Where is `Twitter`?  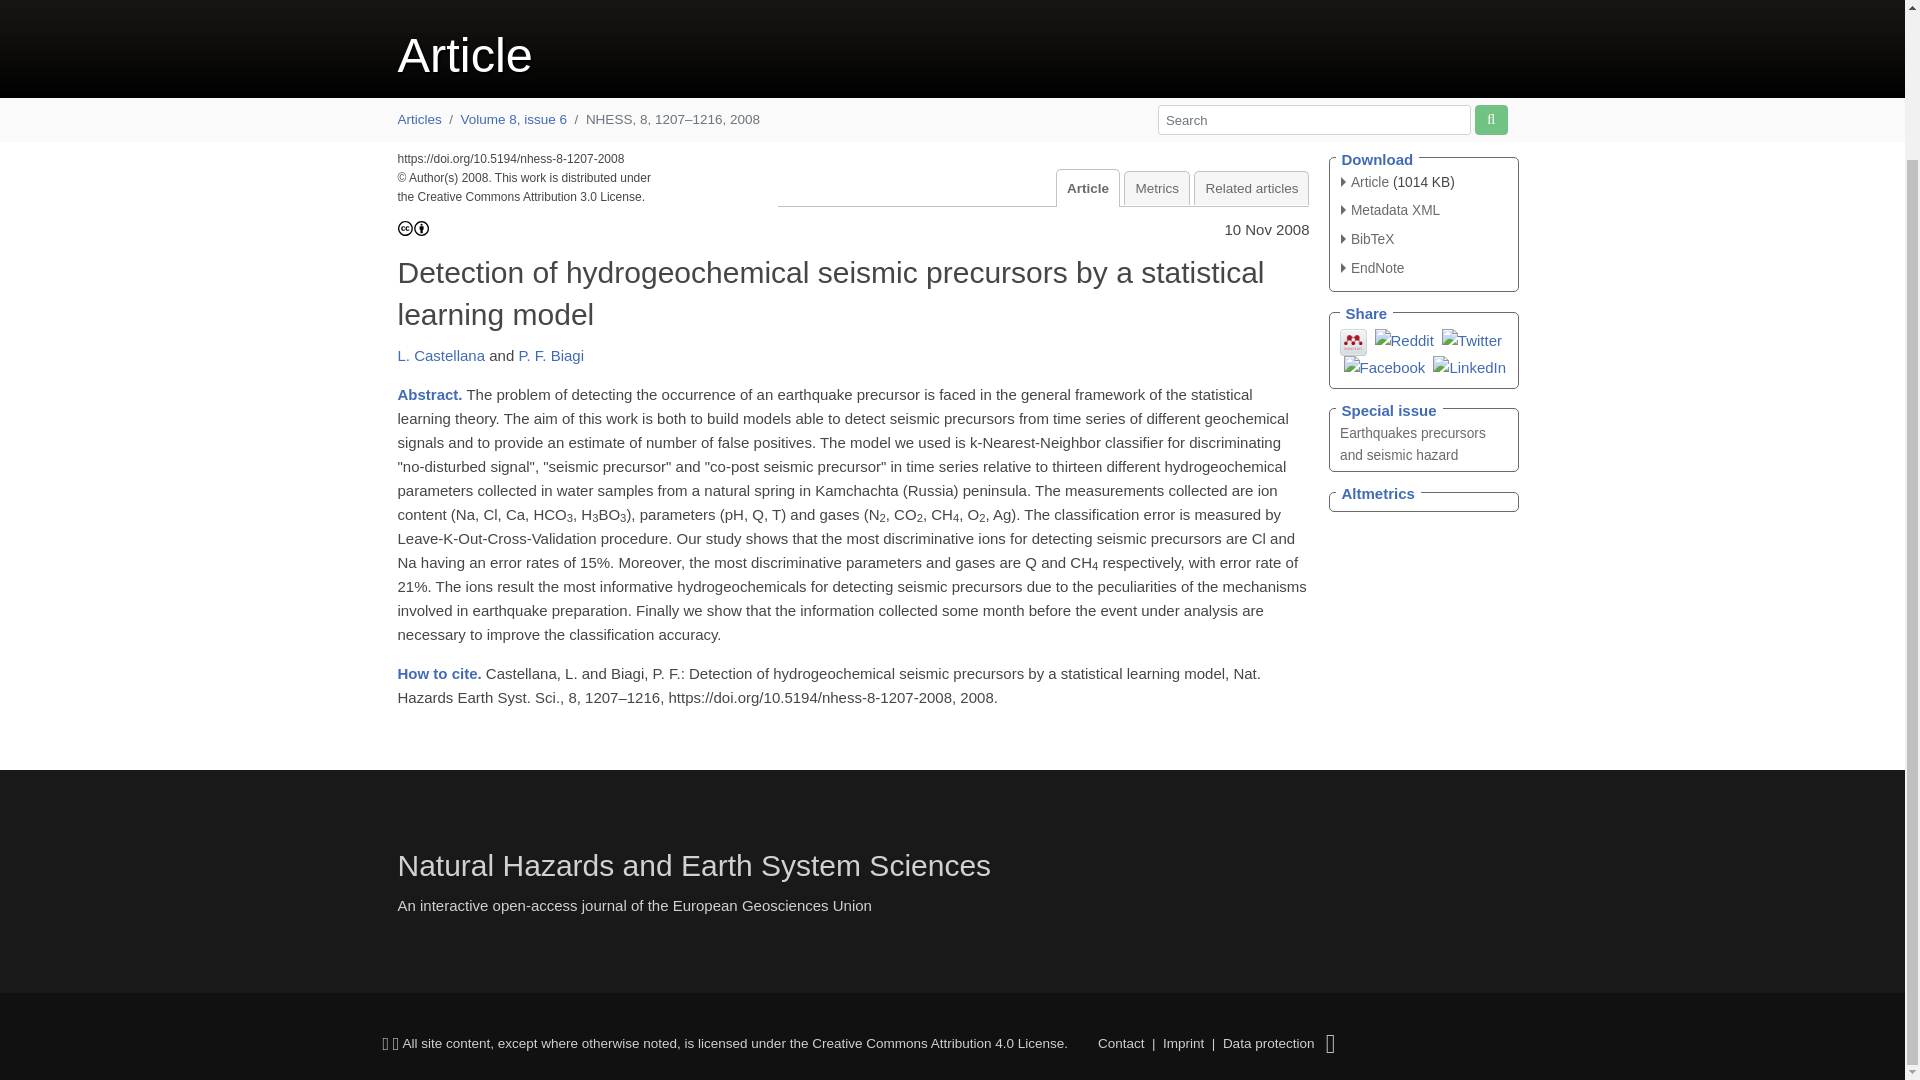 Twitter is located at coordinates (1471, 338).